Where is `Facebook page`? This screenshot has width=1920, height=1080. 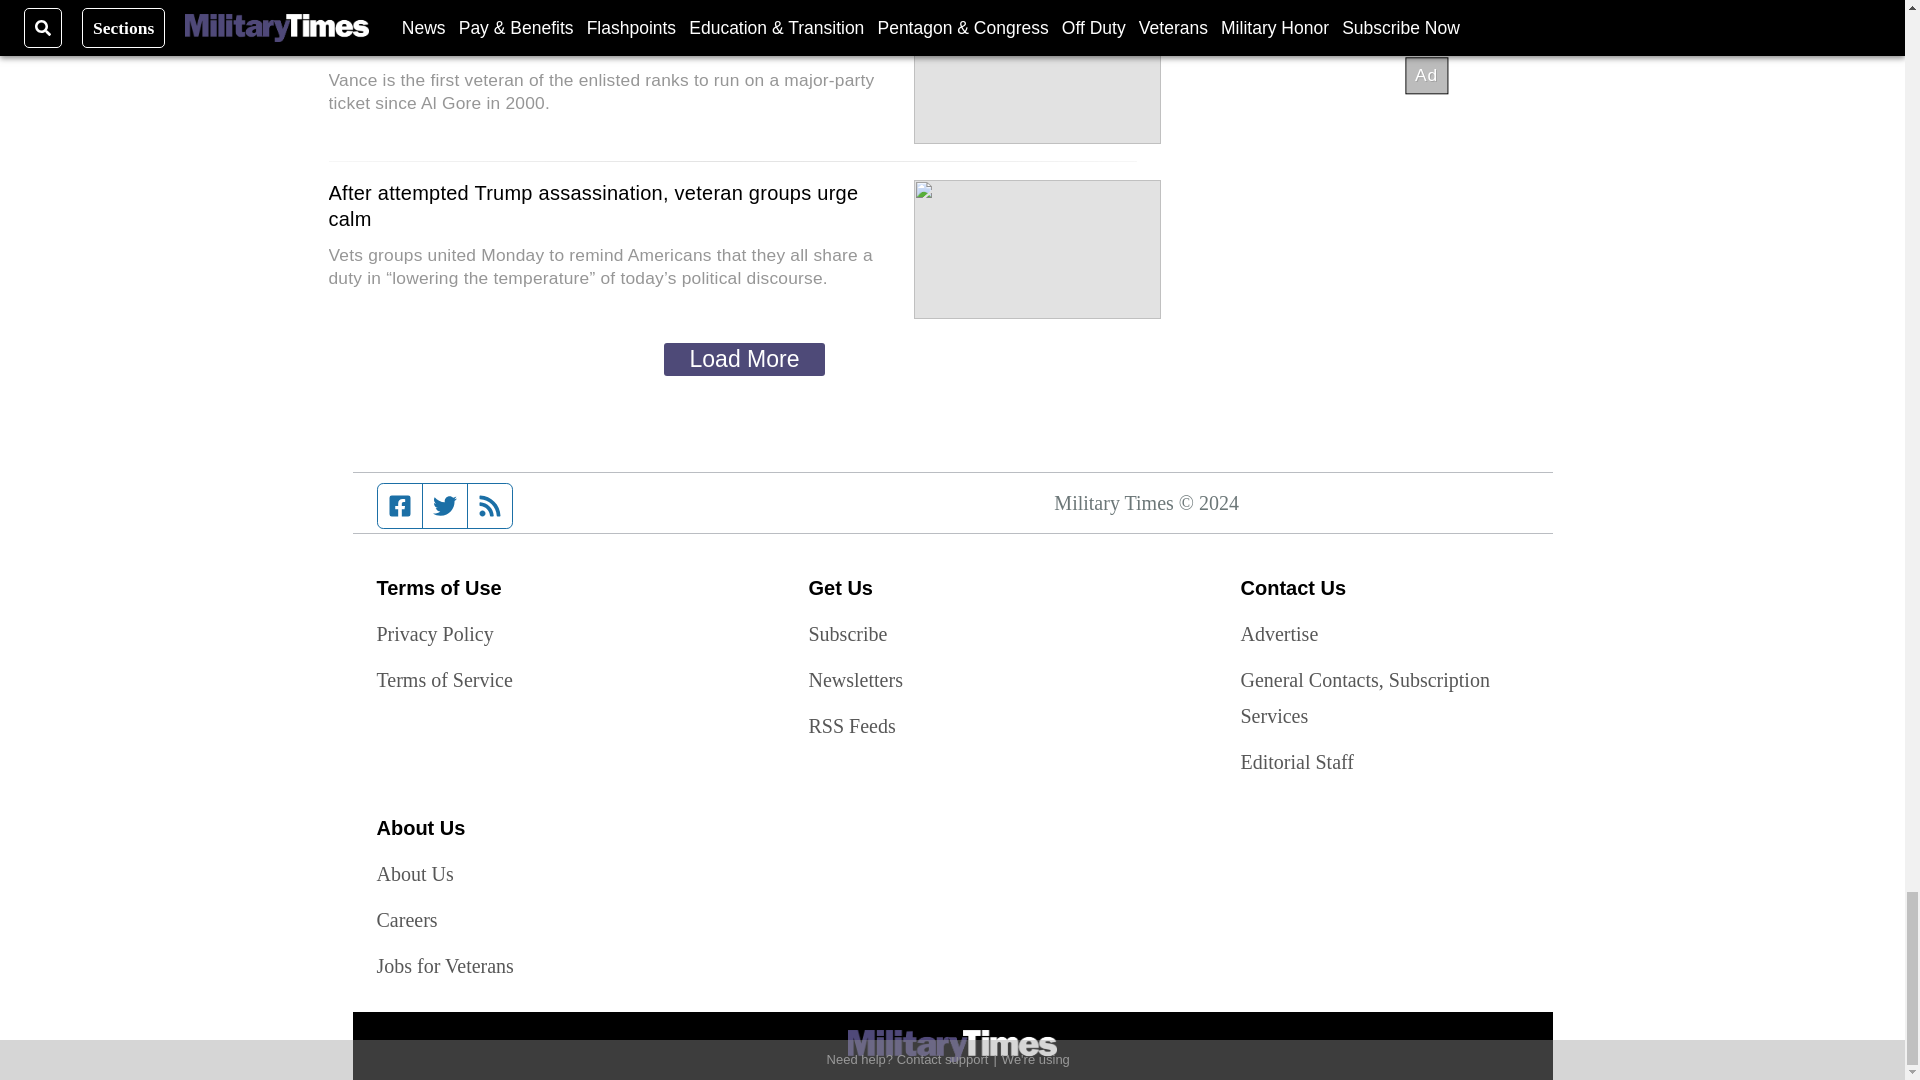
Facebook page is located at coordinates (400, 506).